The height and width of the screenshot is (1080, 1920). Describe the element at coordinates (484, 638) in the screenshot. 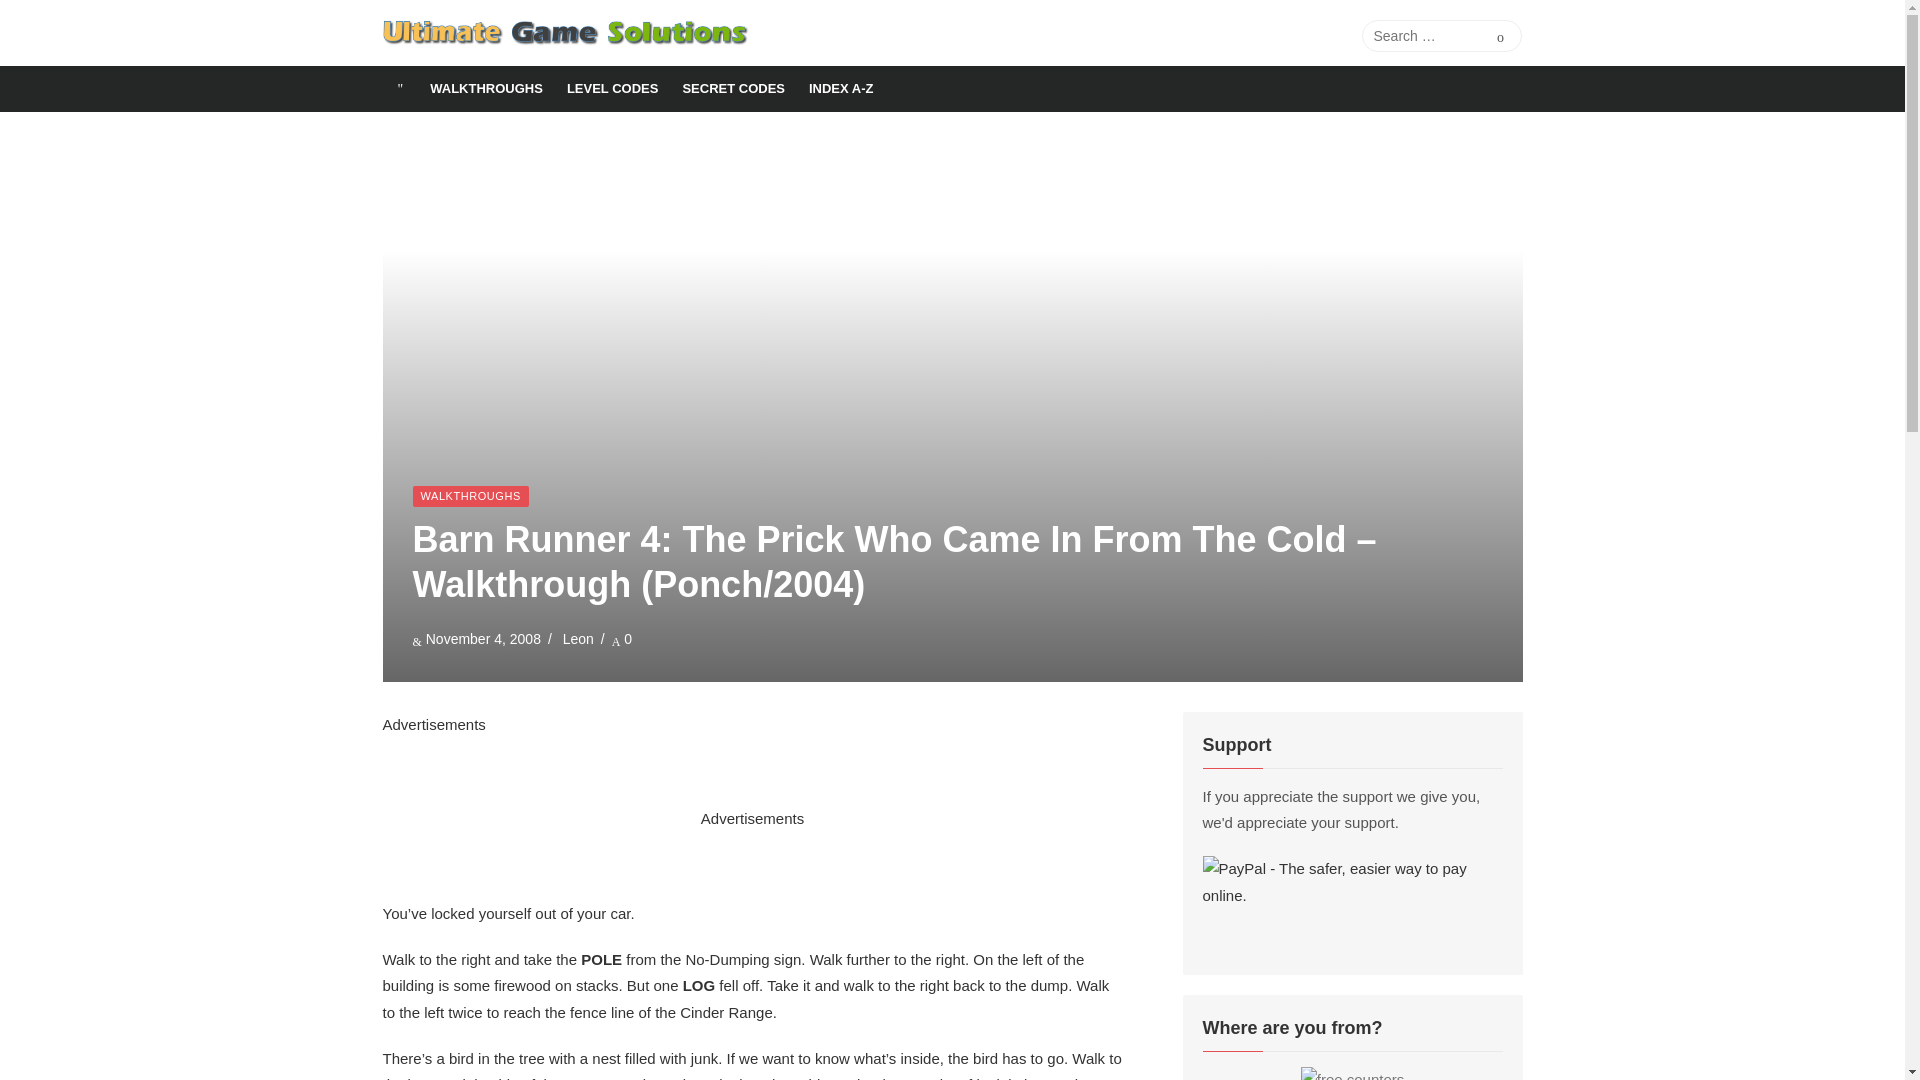

I see `November 4, 2008` at that location.